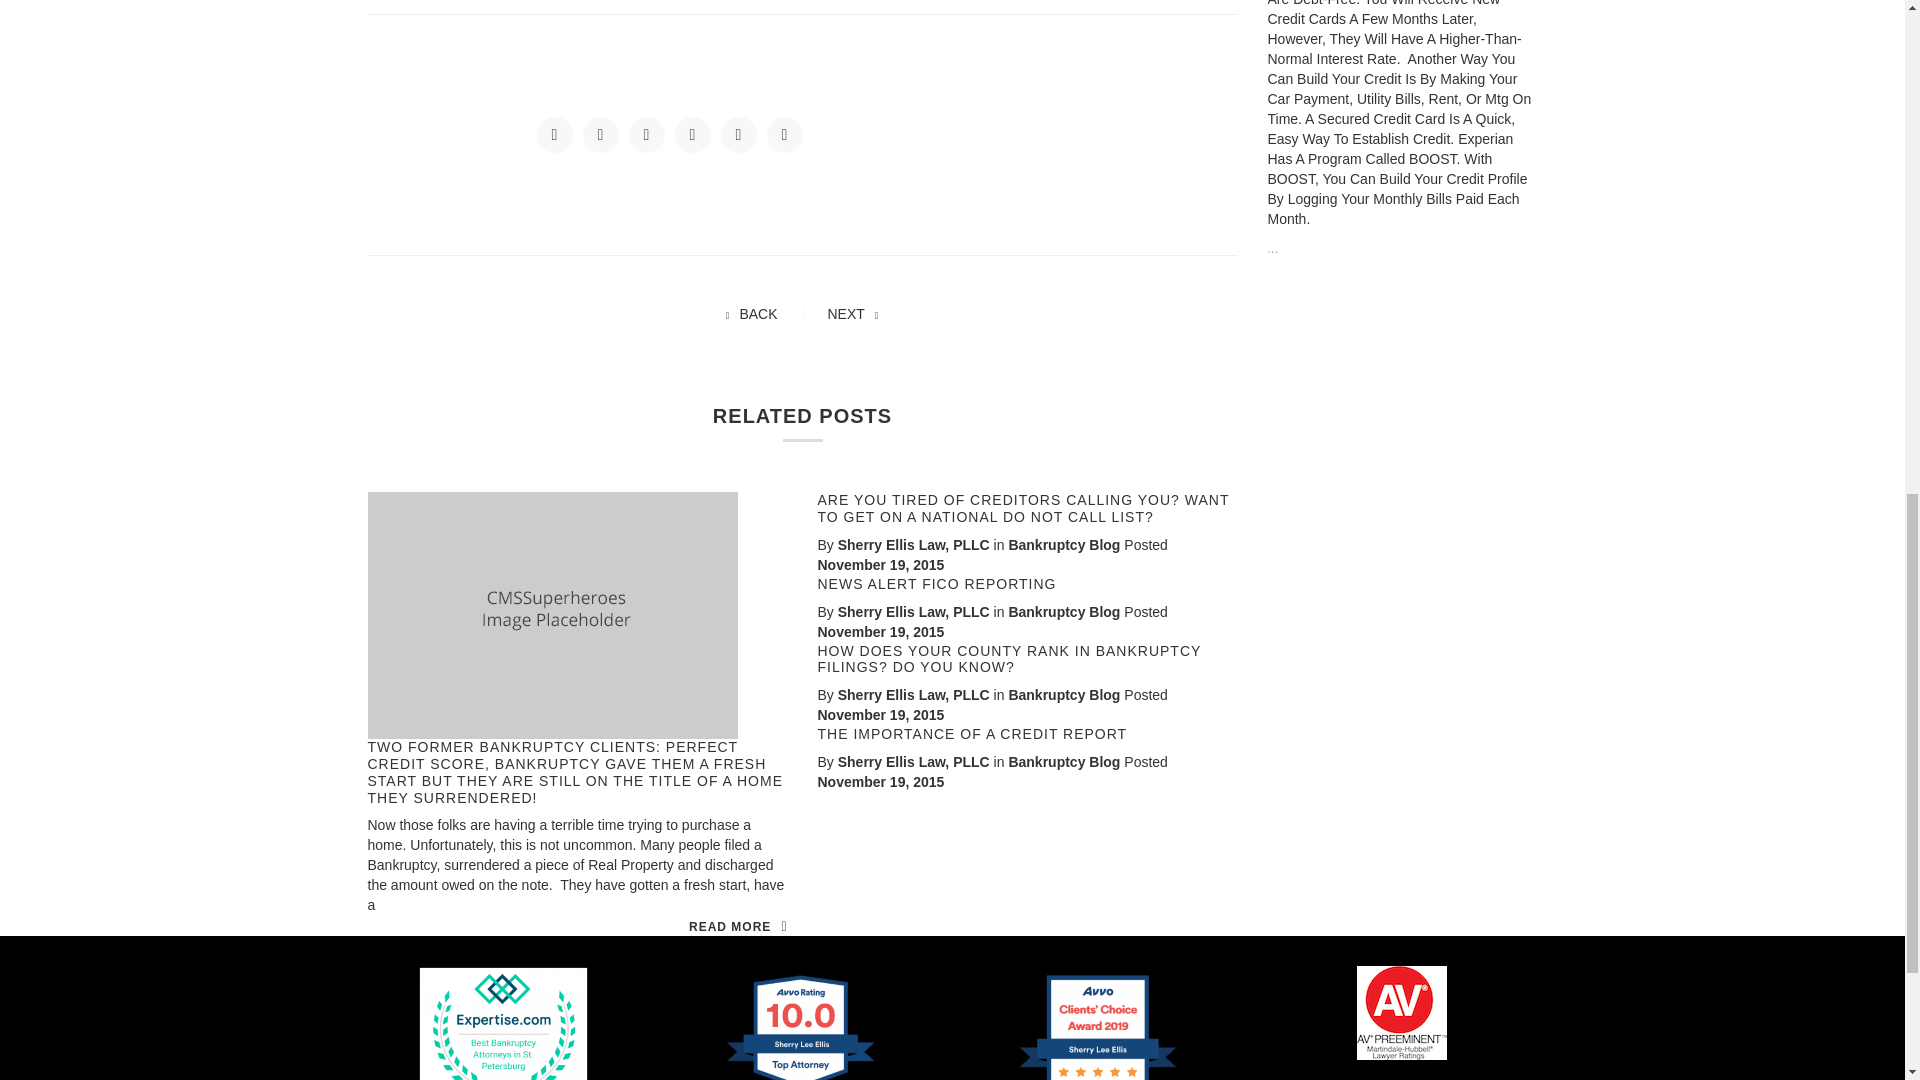 The height and width of the screenshot is (1080, 1920). Describe the element at coordinates (914, 694) in the screenshot. I see `Posts by Sherry Ellis Law, PLLC` at that location.